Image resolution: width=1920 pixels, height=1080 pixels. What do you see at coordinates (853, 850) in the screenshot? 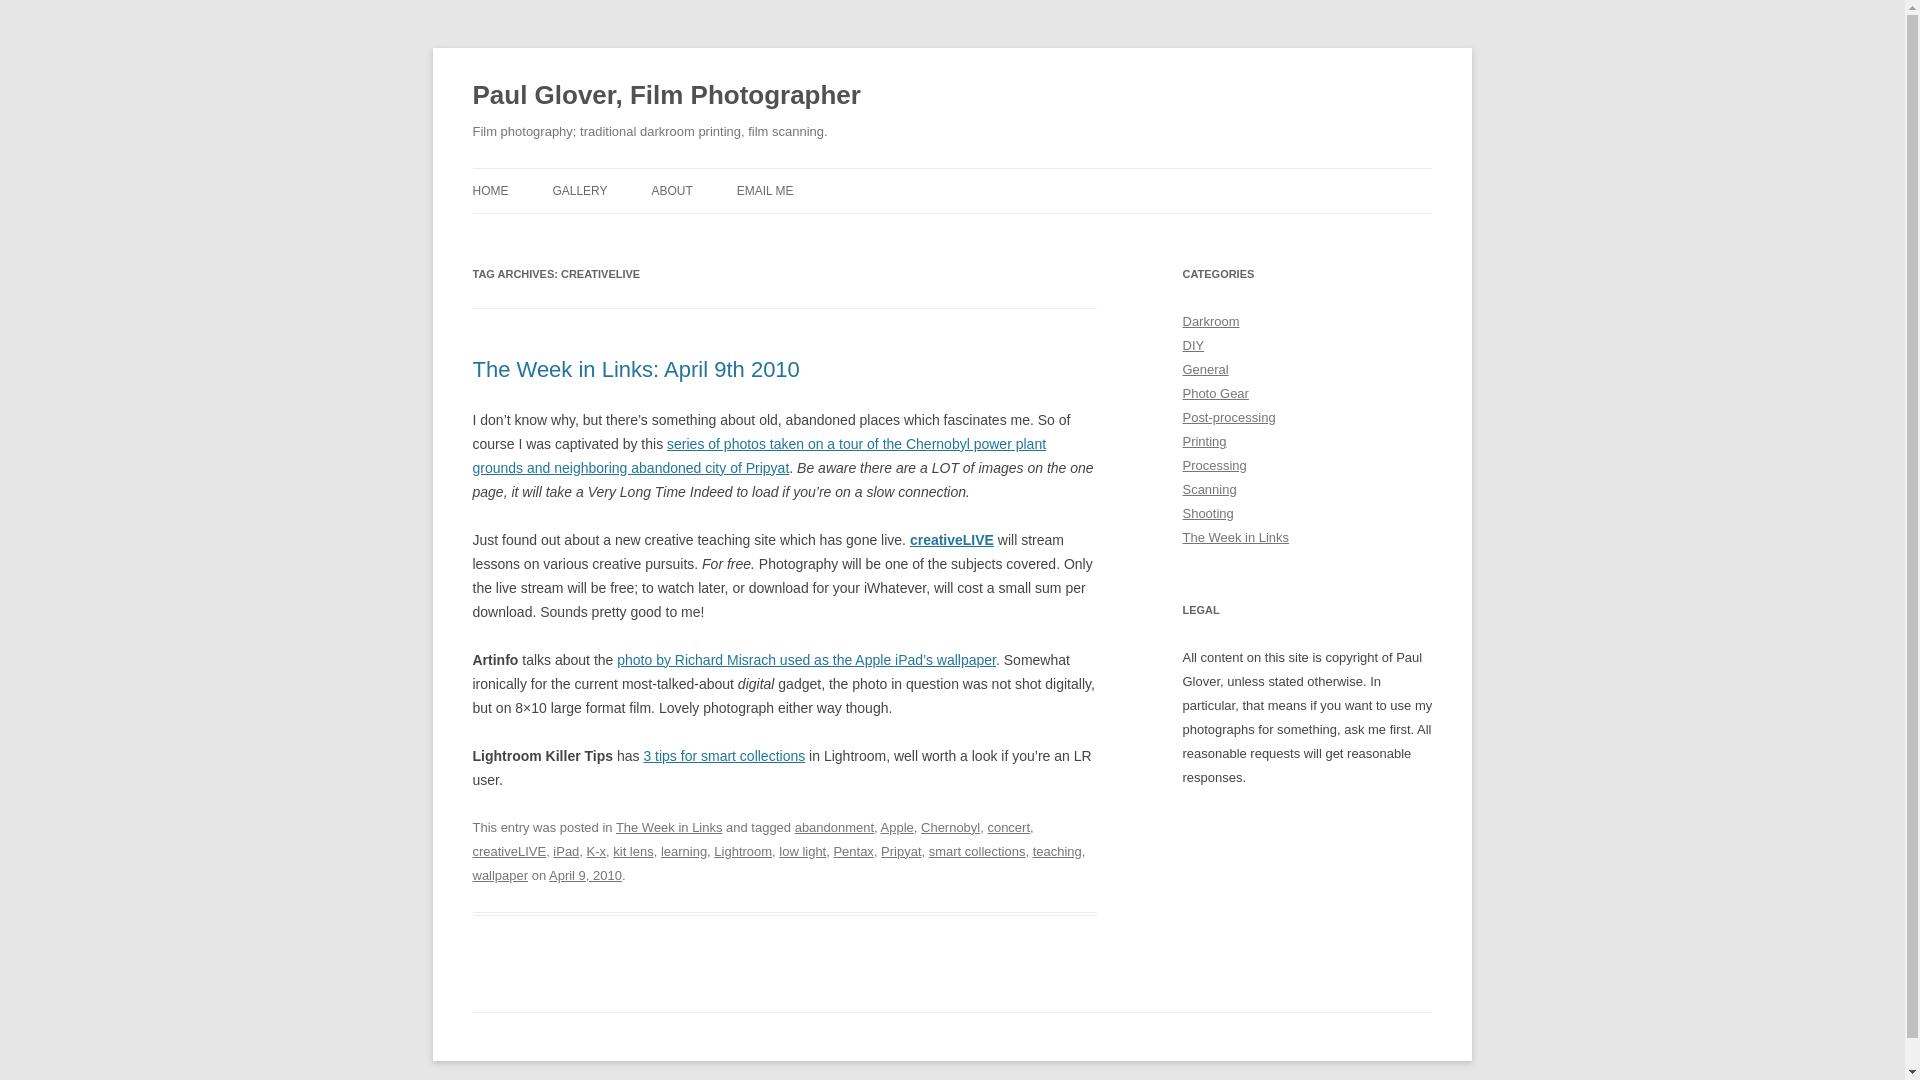
I see `Pentax` at bounding box center [853, 850].